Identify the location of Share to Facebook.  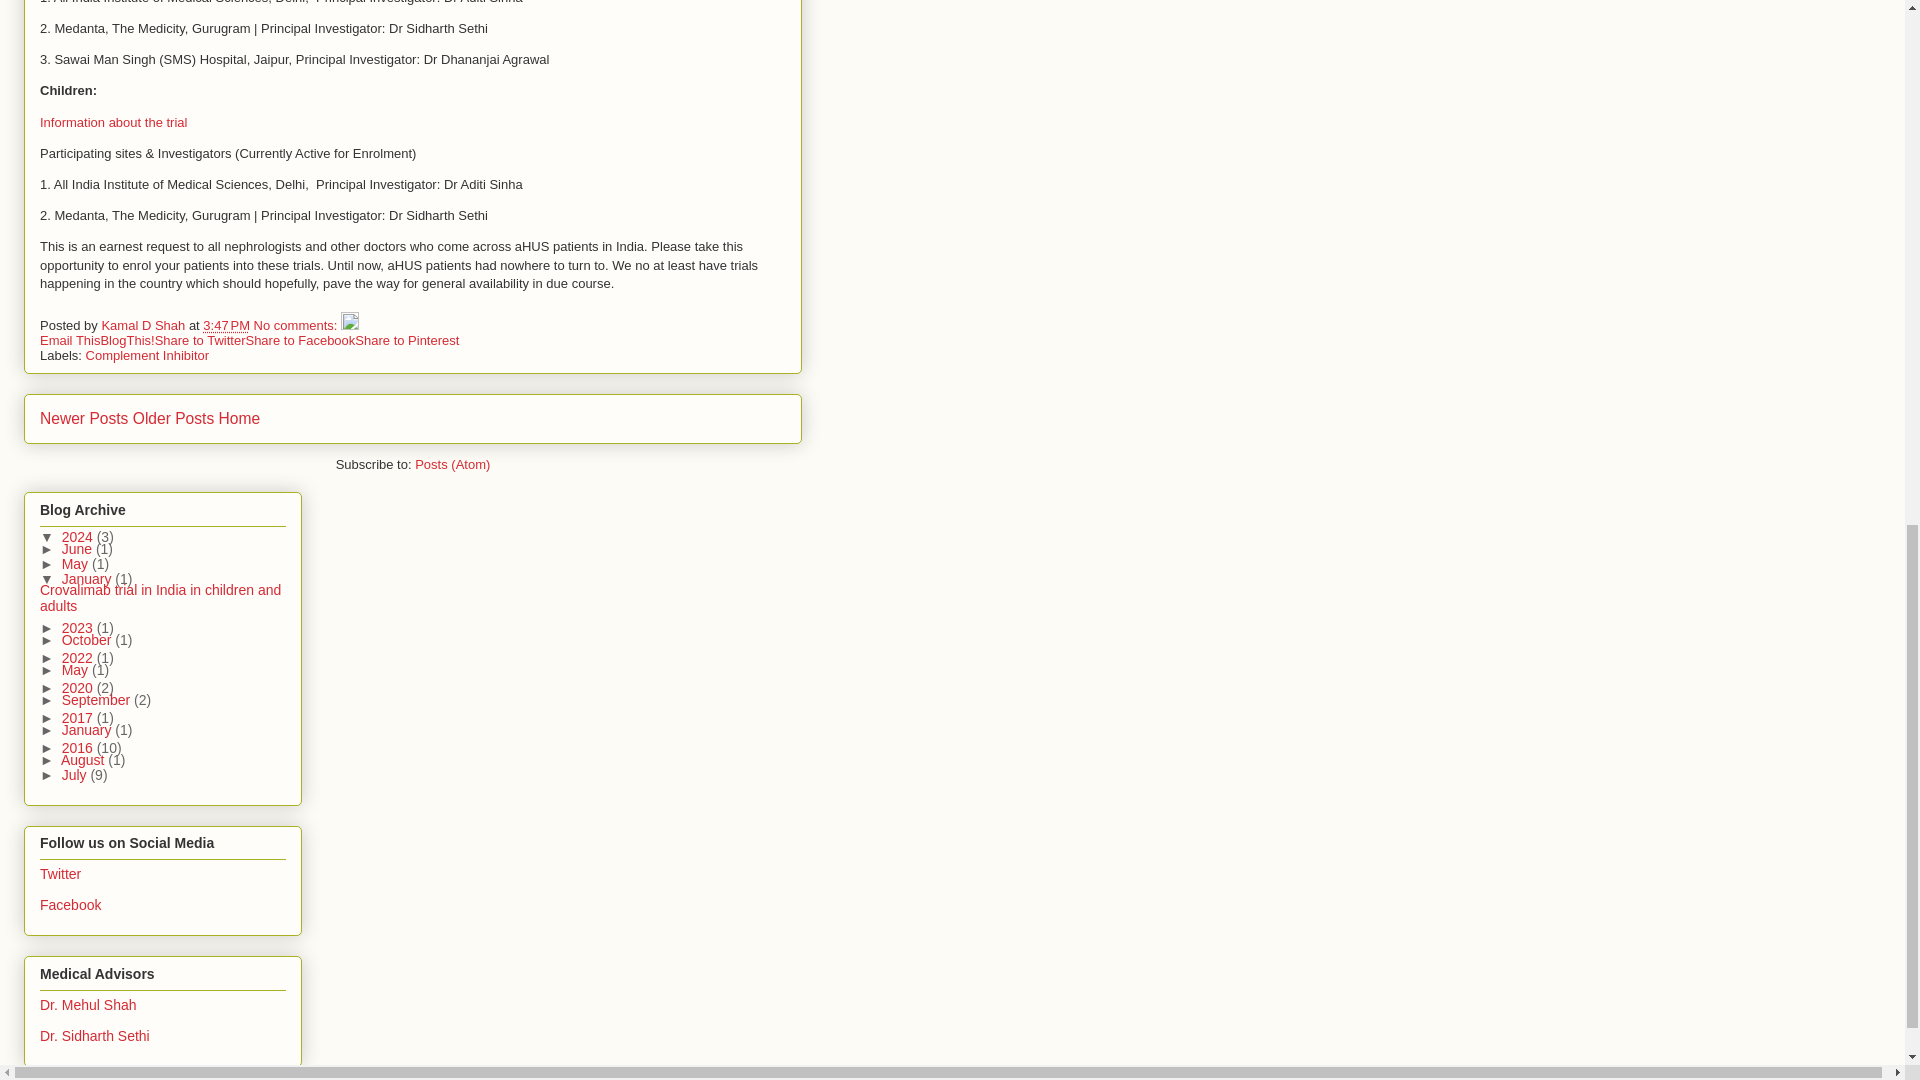
(300, 340).